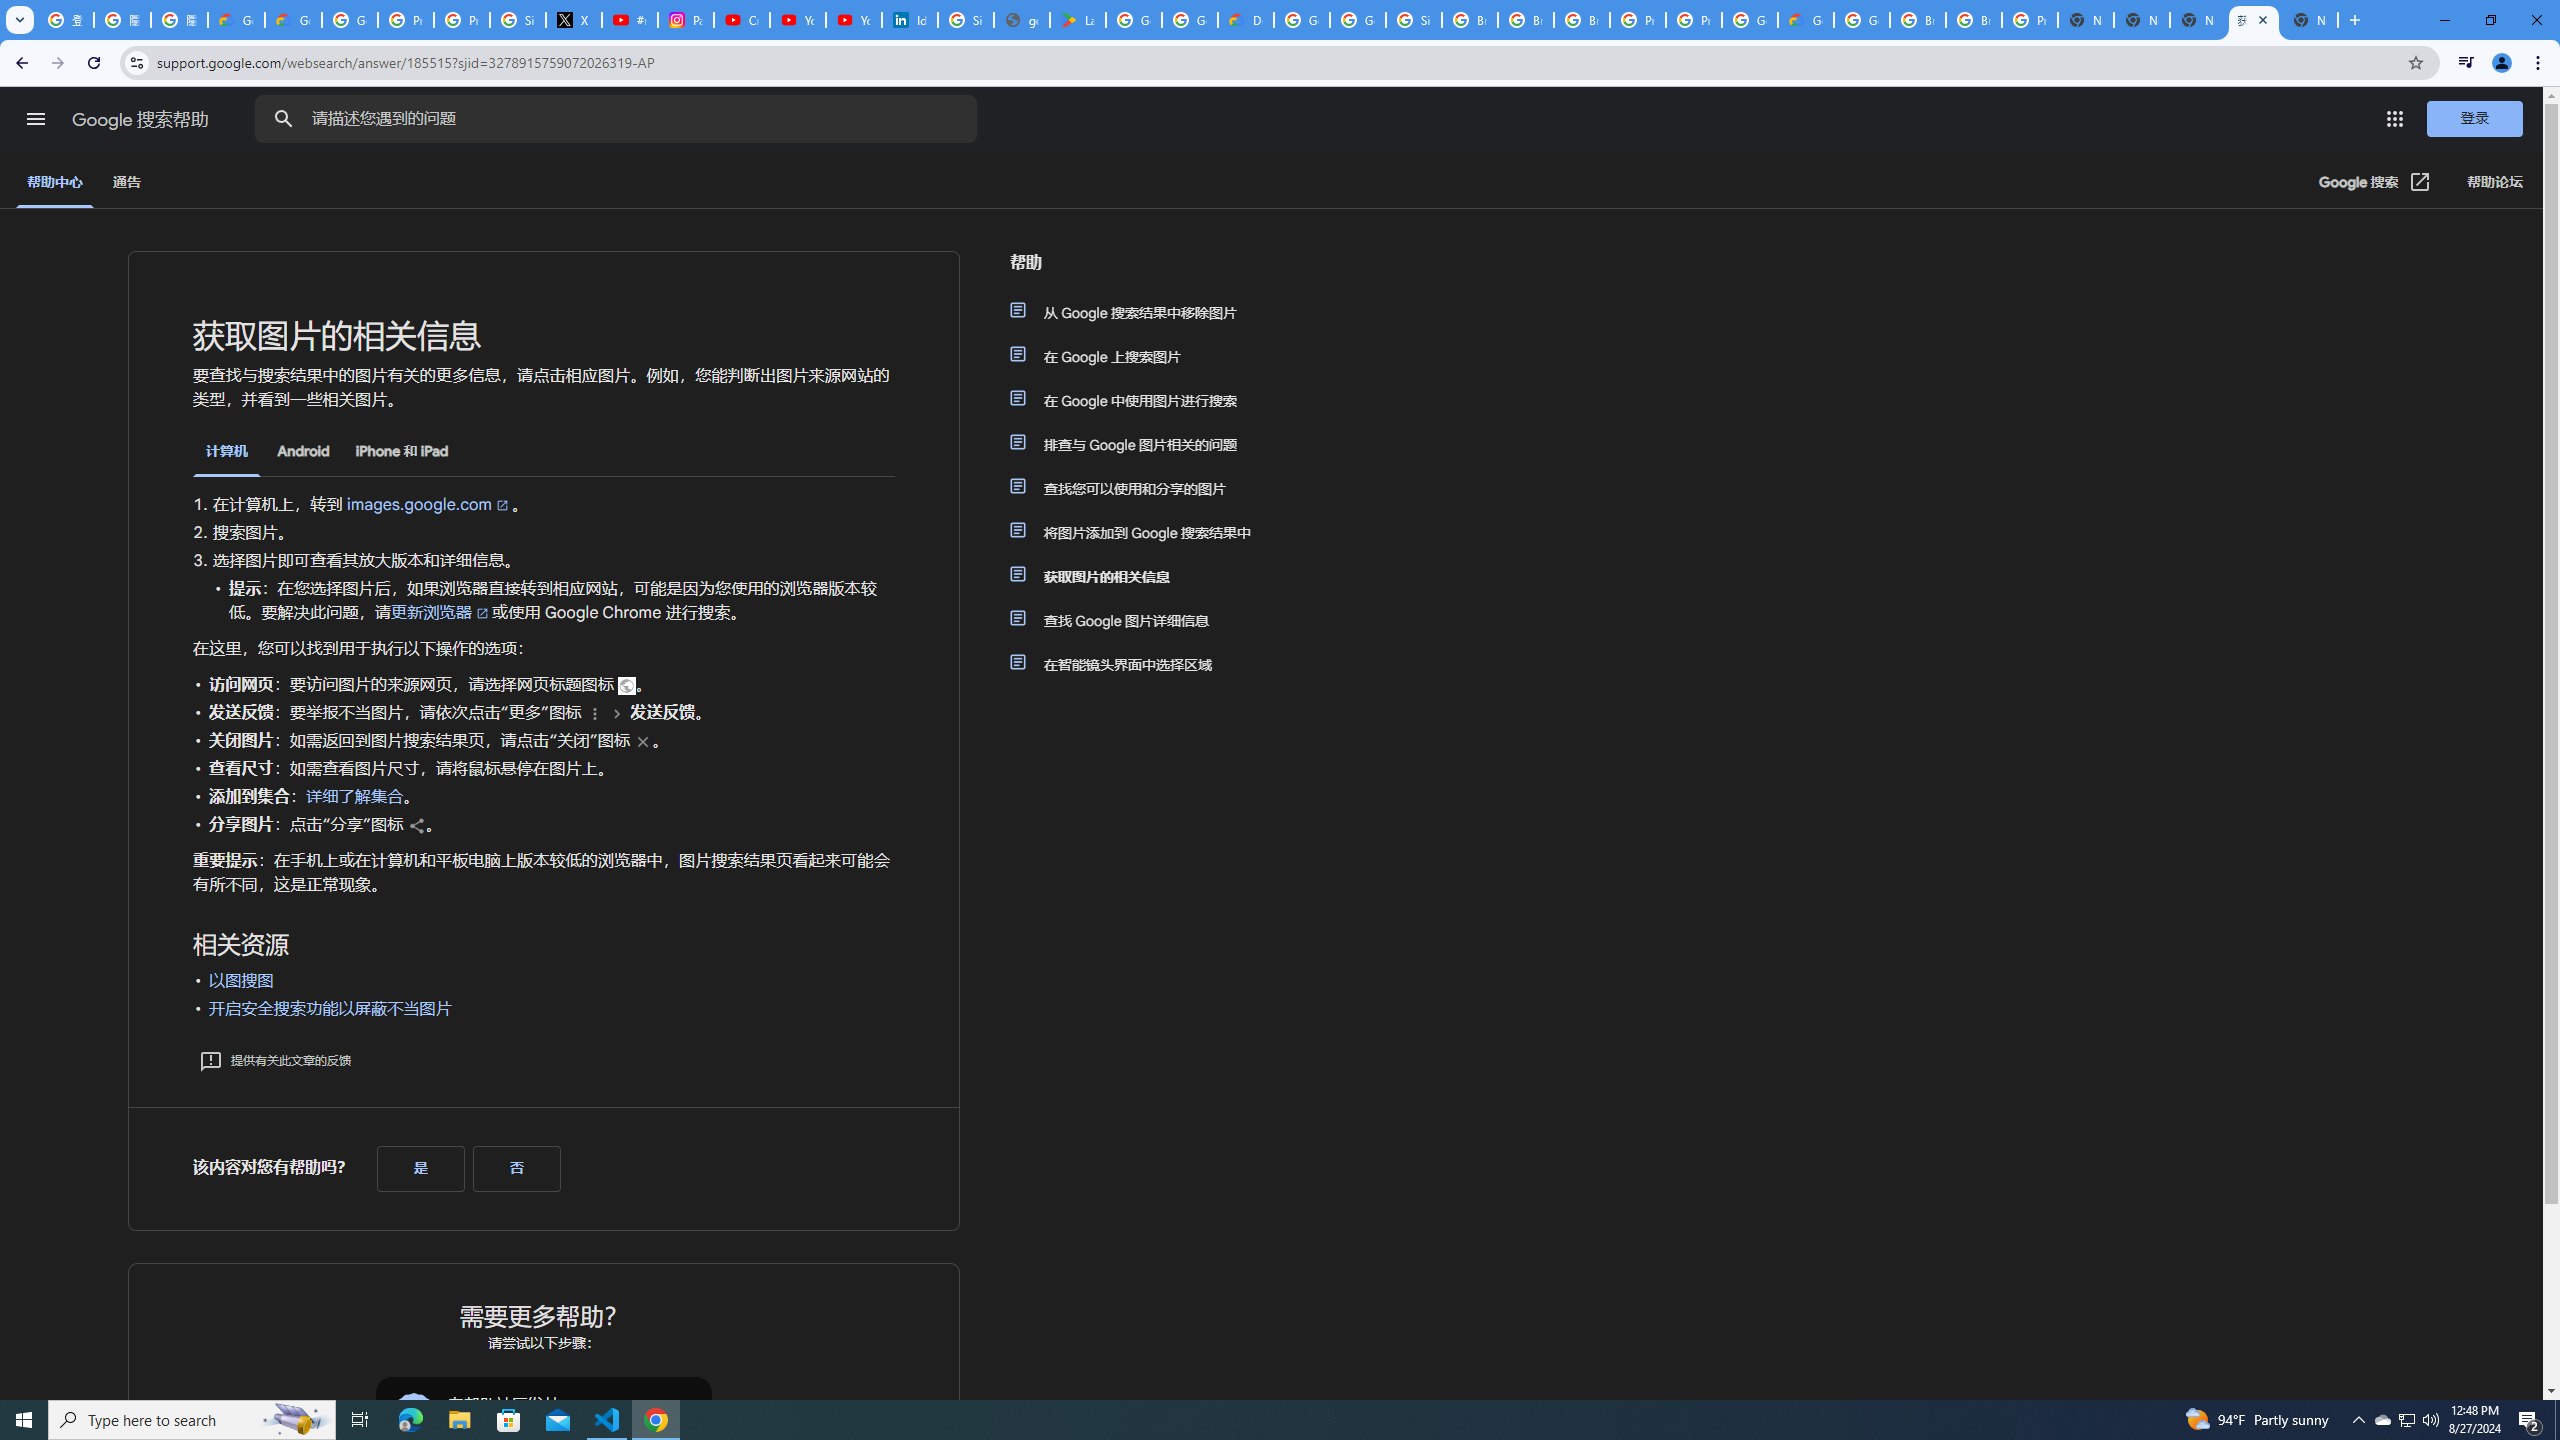  Describe the element at coordinates (428, 505) in the screenshot. I see `images.google.com` at that location.